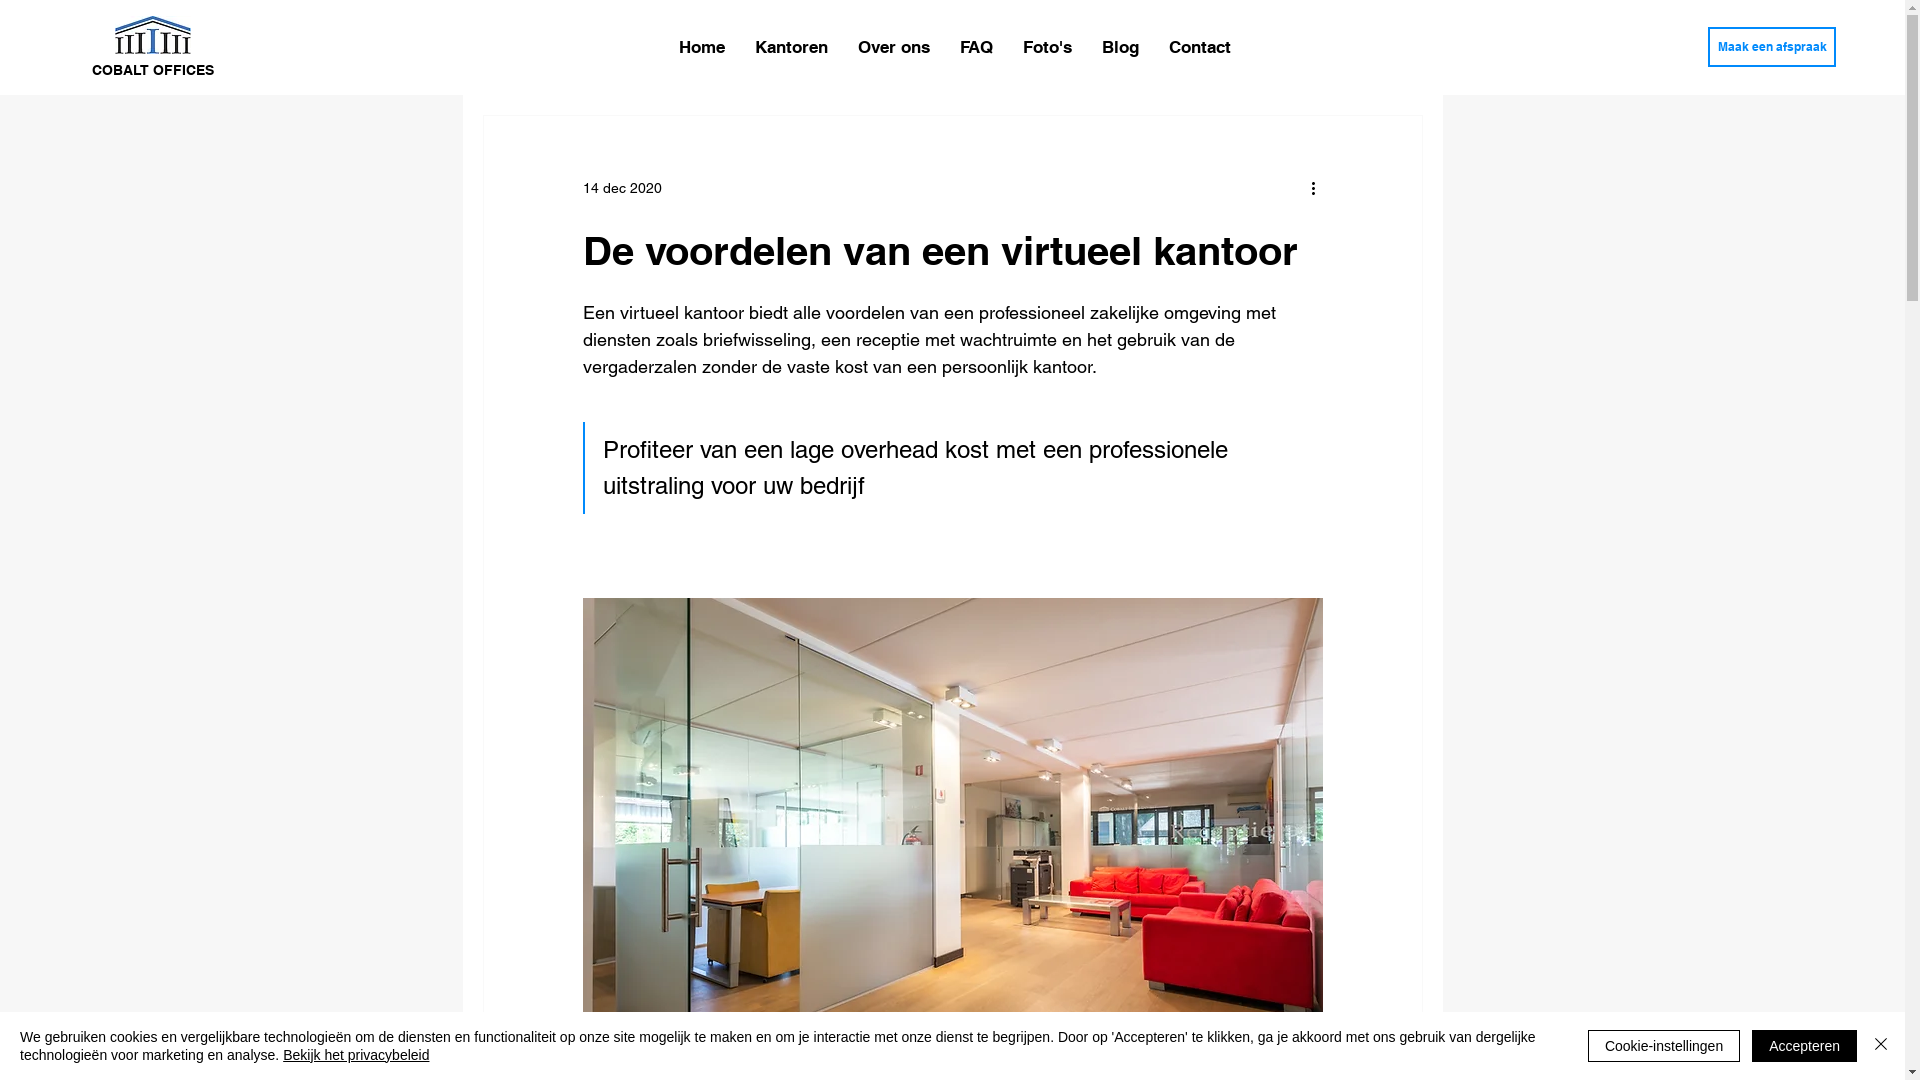  I want to click on Foto's, so click(1048, 47).